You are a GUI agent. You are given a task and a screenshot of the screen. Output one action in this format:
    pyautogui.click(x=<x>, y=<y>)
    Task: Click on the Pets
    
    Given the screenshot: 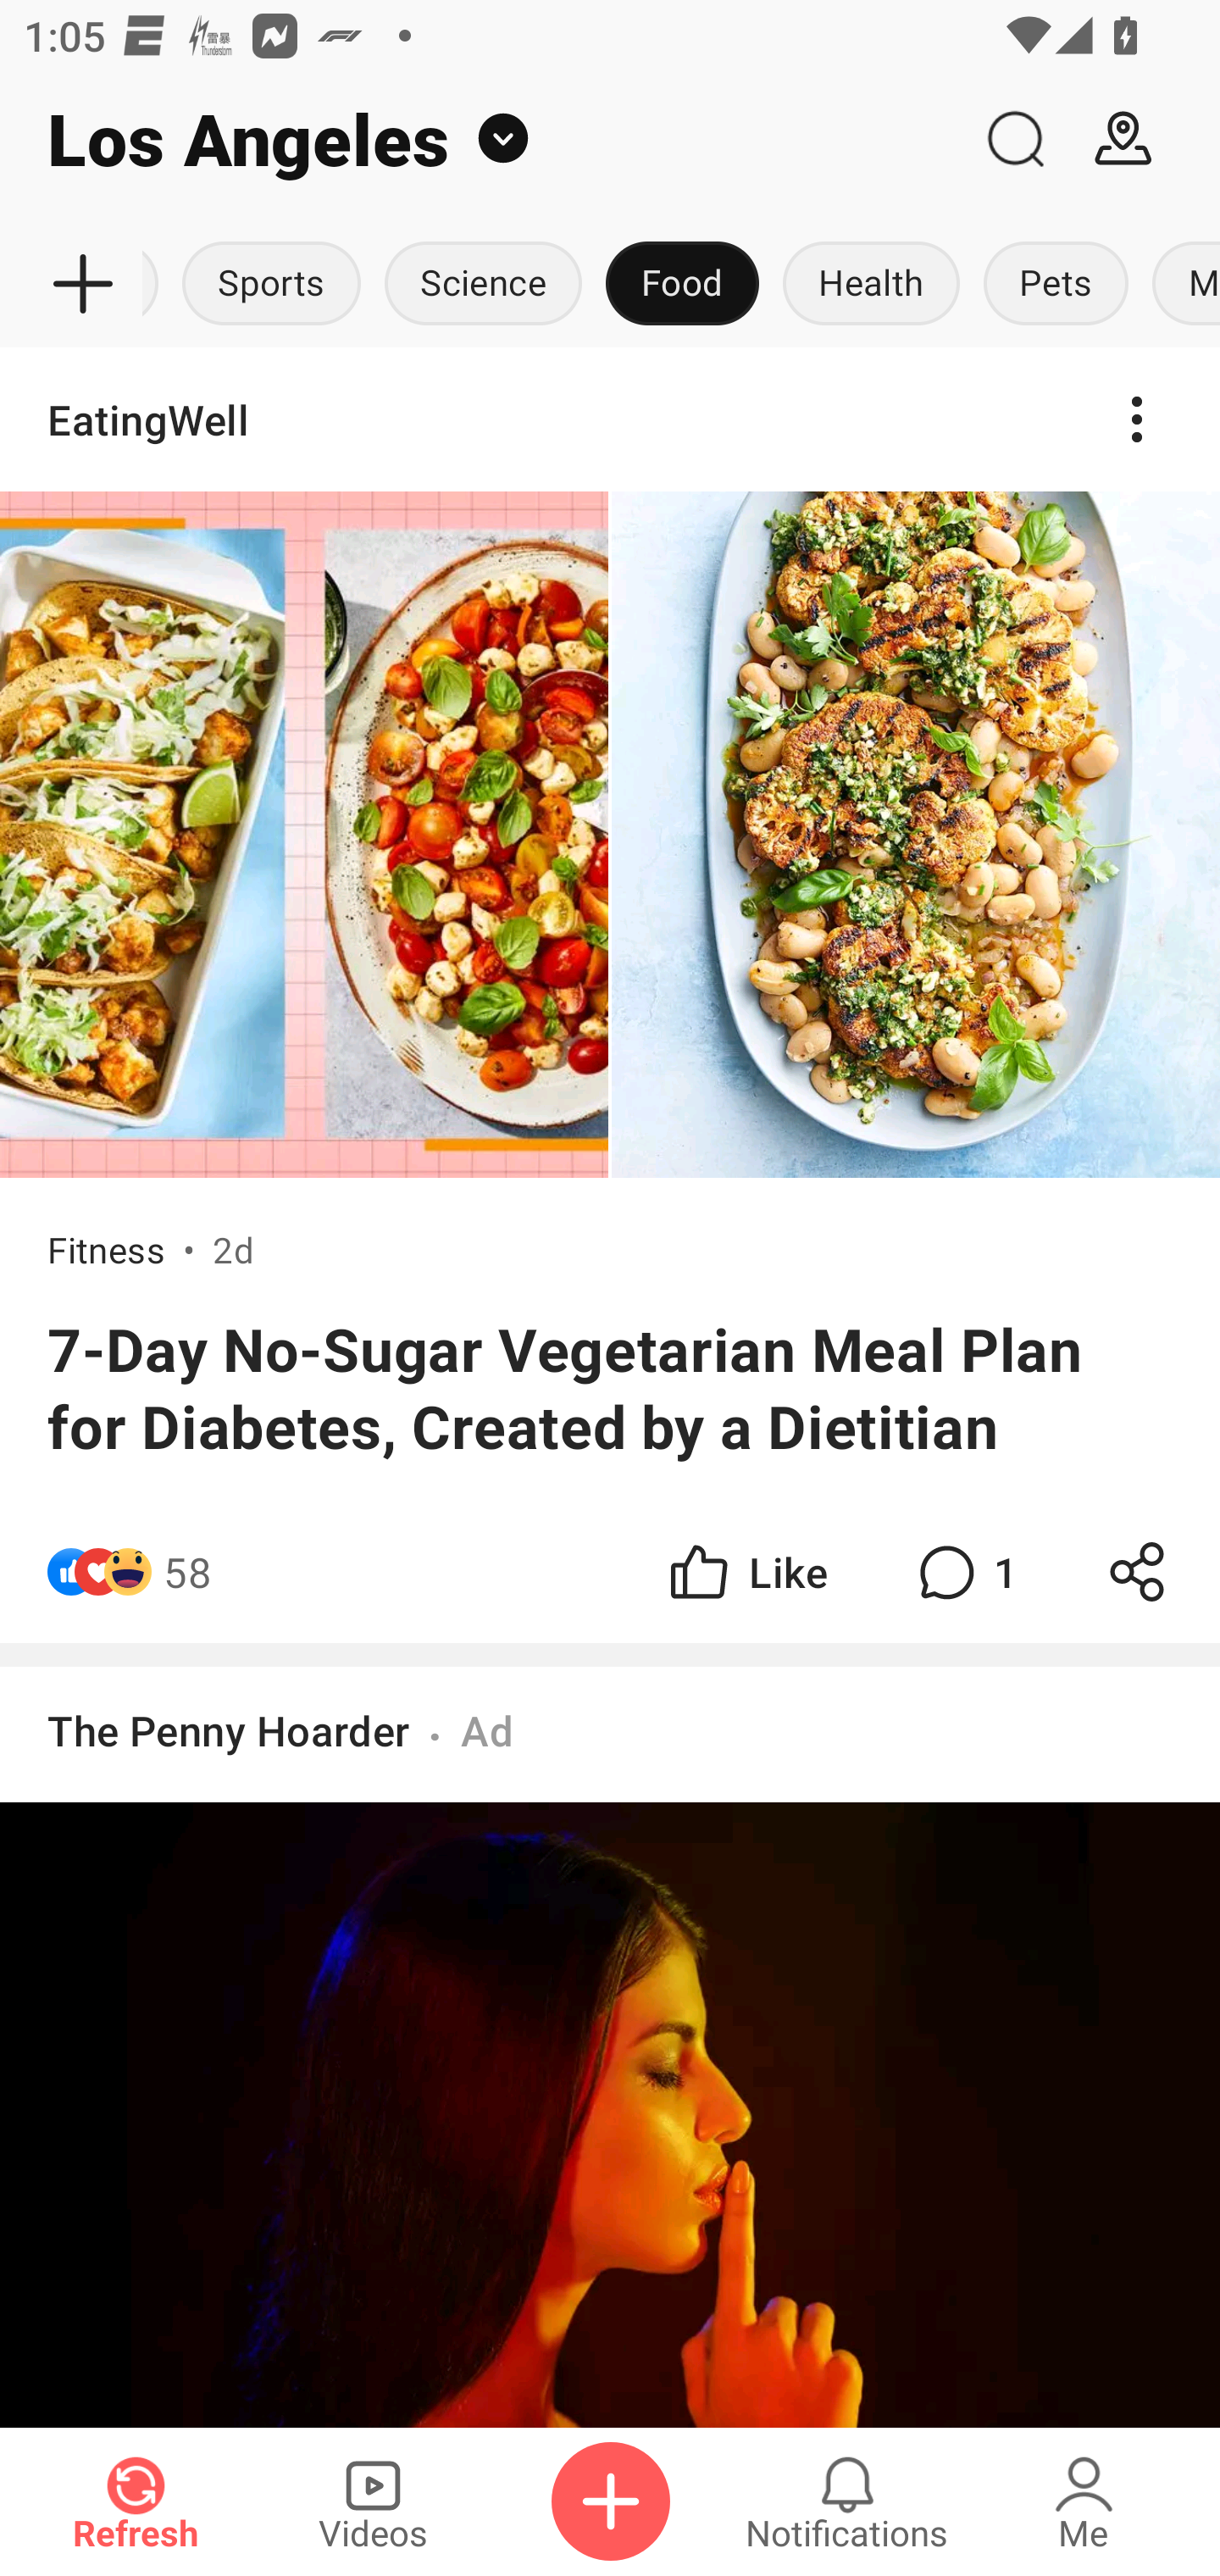 What is the action you would take?
    pyautogui.click(x=1056, y=285)
    